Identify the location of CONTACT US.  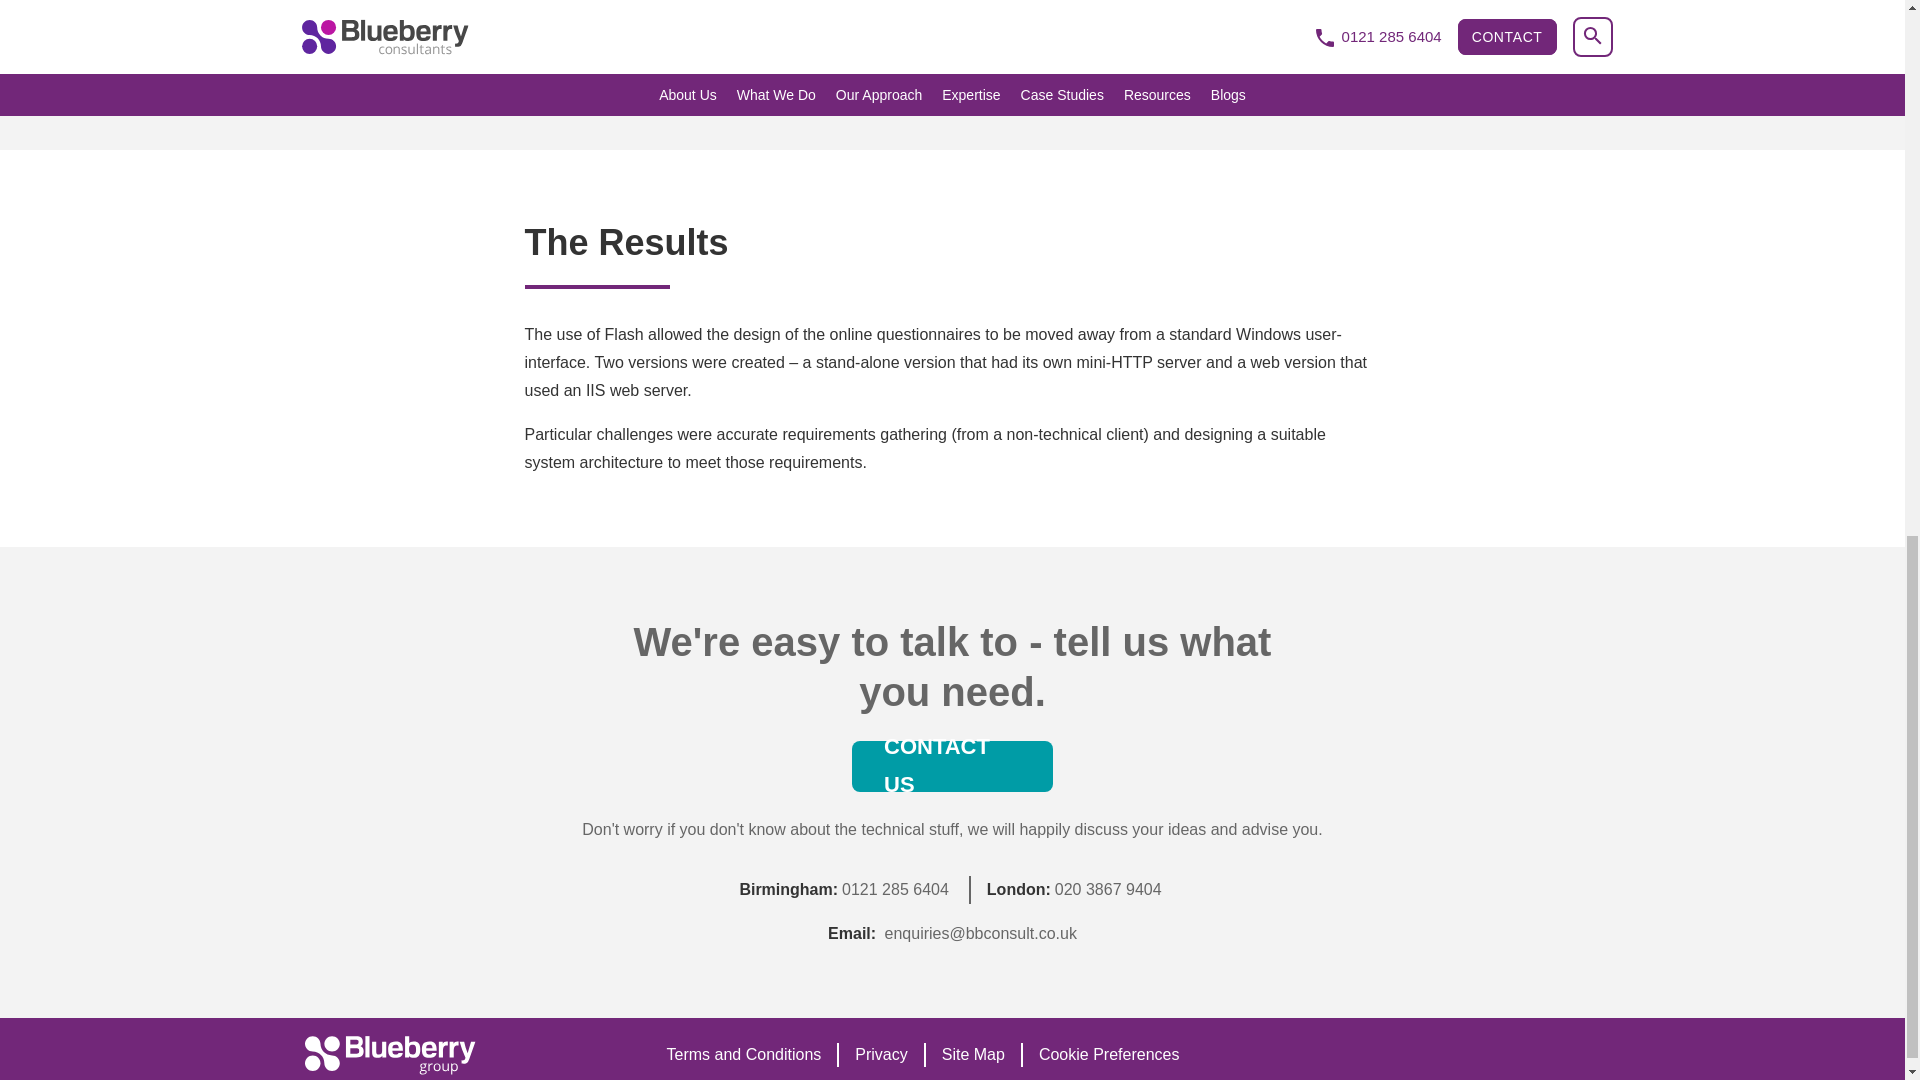
(952, 766).